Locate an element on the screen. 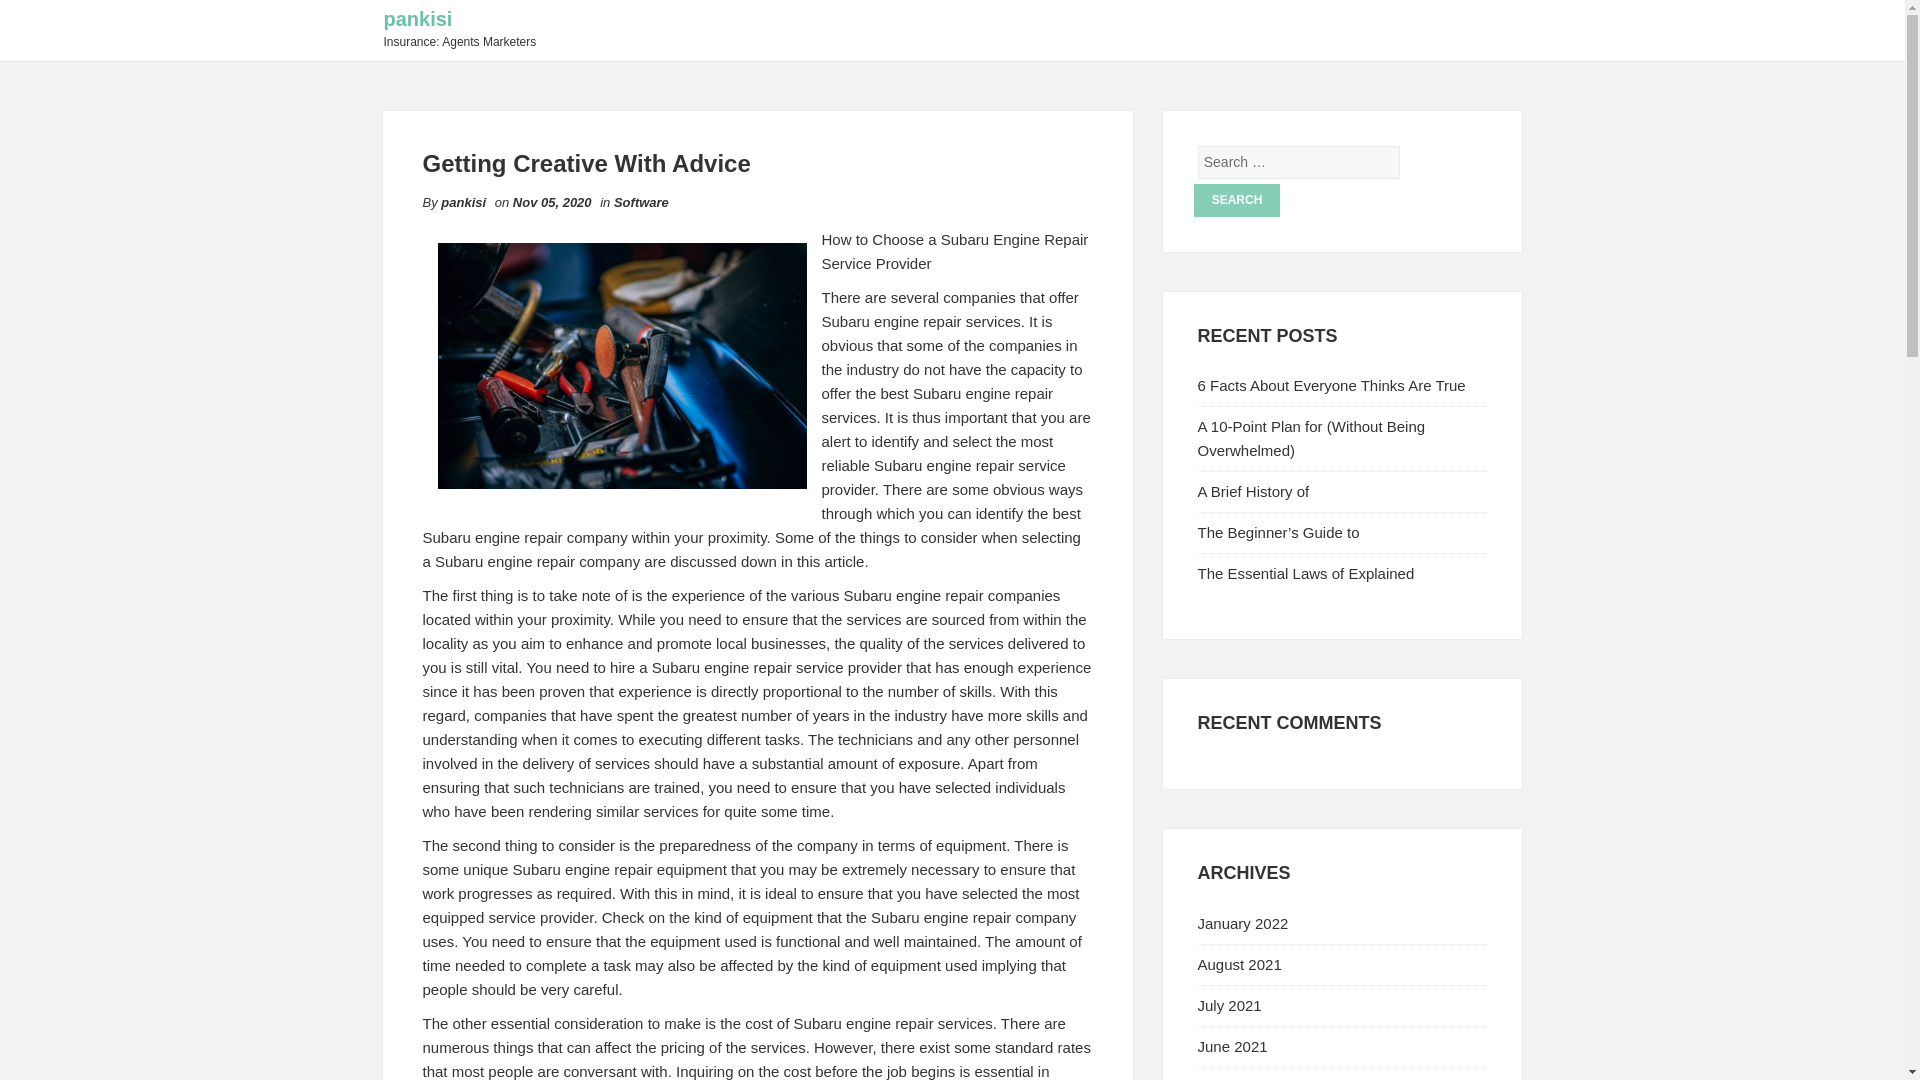 The width and height of the screenshot is (1920, 1080). pankisi is located at coordinates (418, 18).